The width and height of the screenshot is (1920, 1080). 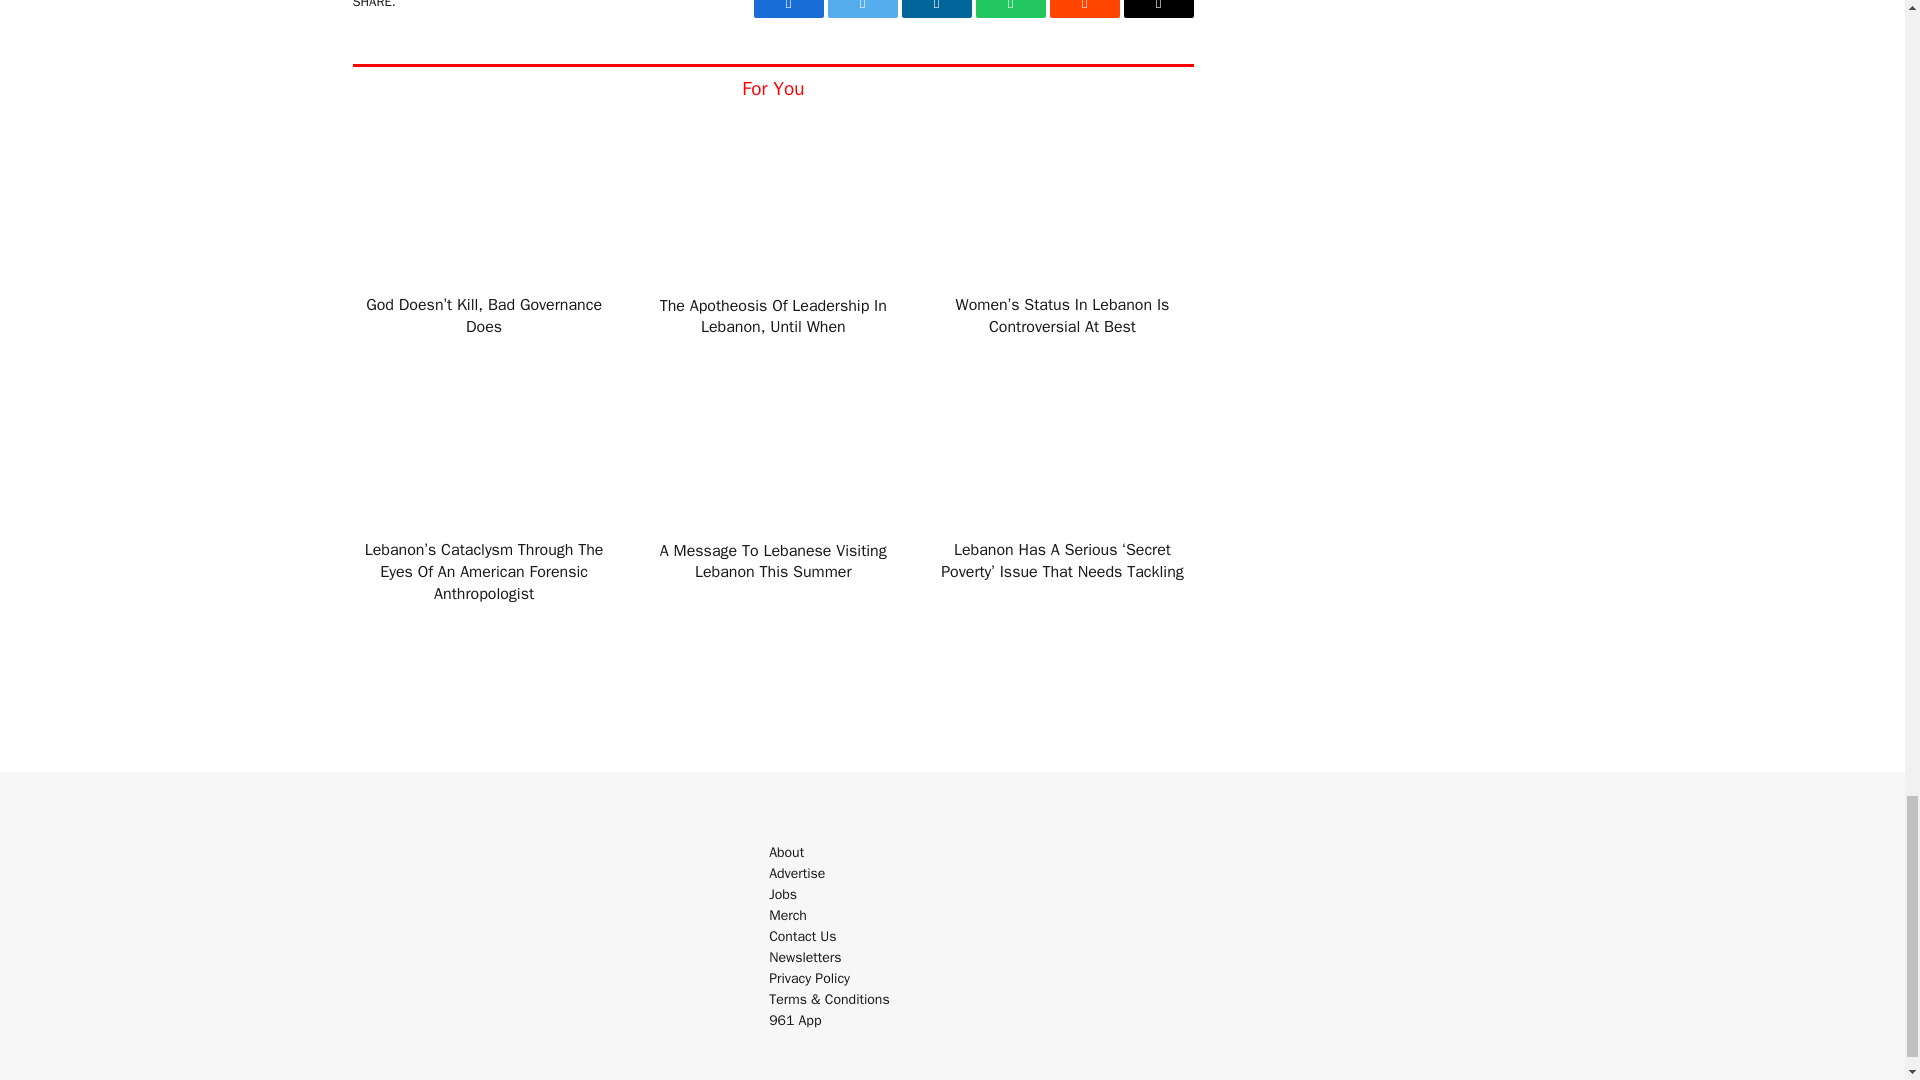 What do you see at coordinates (1084, 9) in the screenshot?
I see `Share on Reddit` at bounding box center [1084, 9].